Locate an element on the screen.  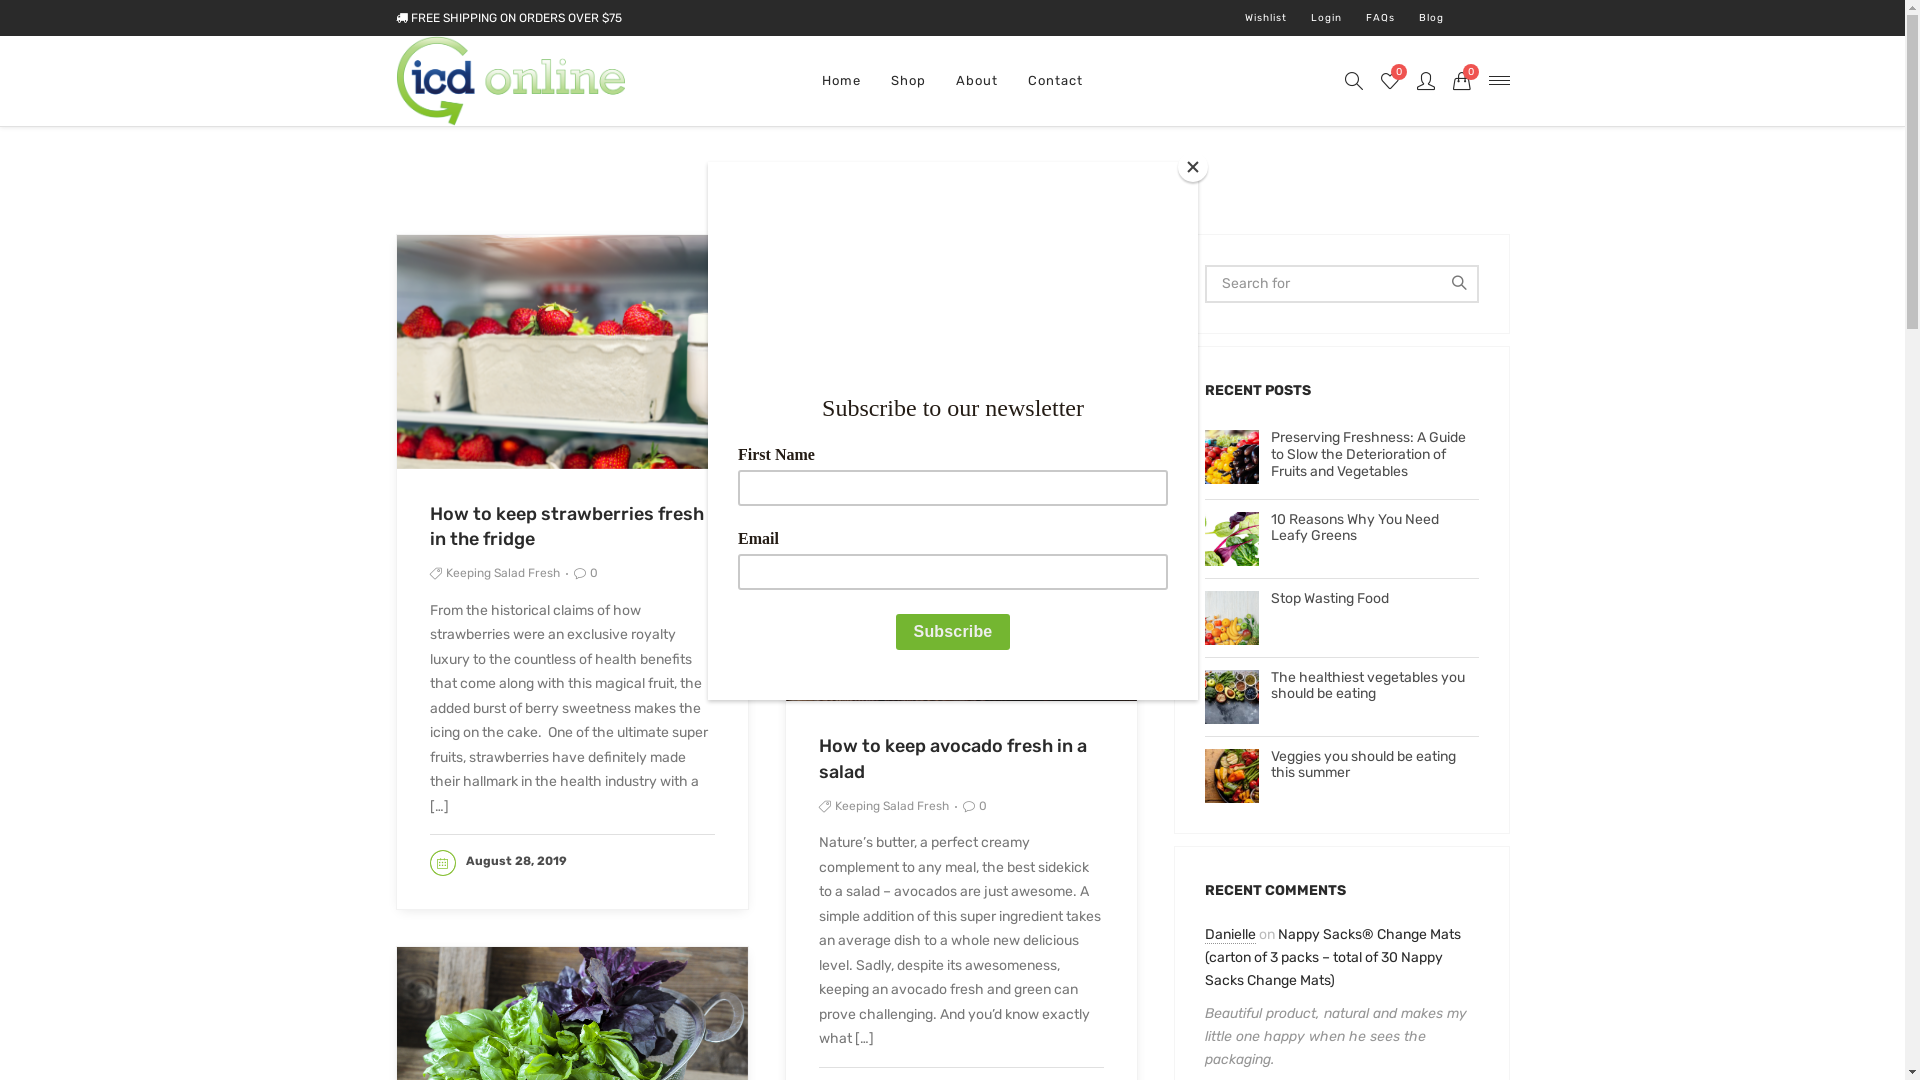
Home is located at coordinates (842, 80).